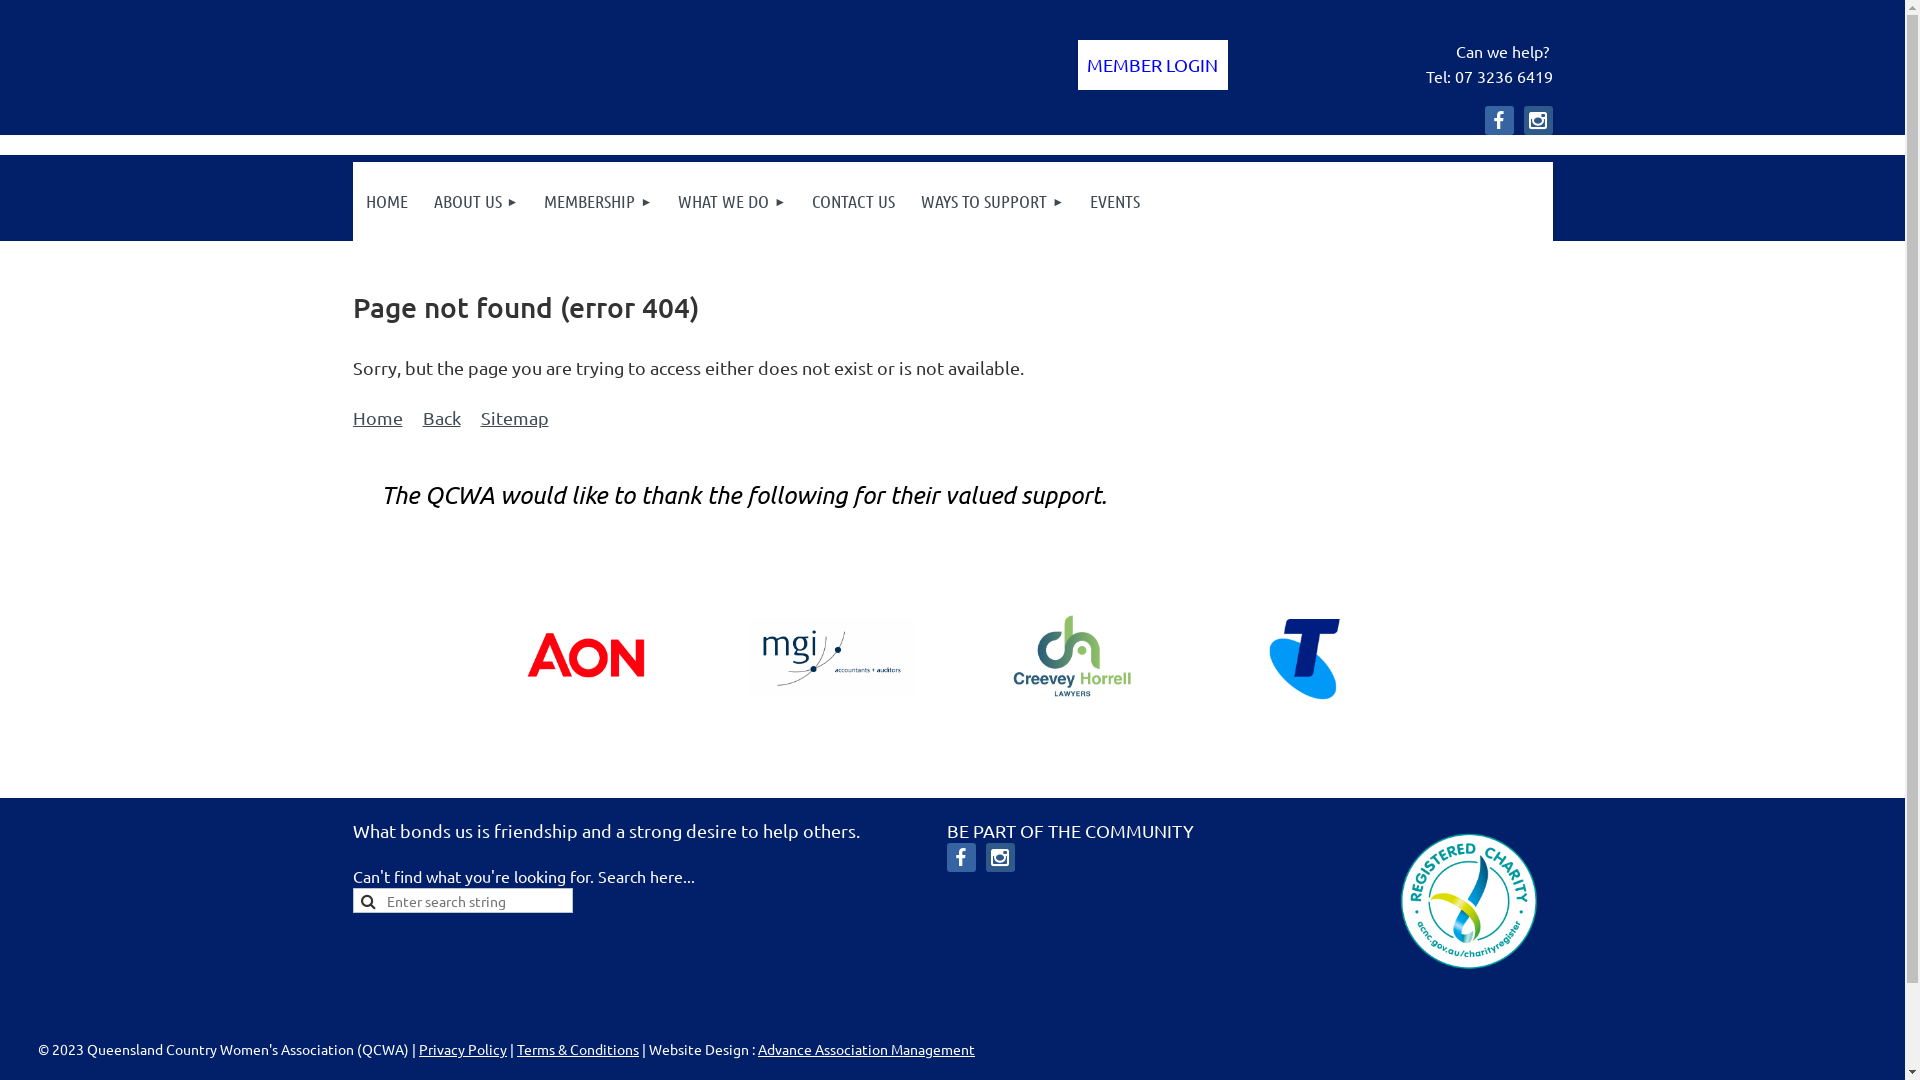  Describe the element at coordinates (732, 202) in the screenshot. I see `WHAT WE DO` at that location.